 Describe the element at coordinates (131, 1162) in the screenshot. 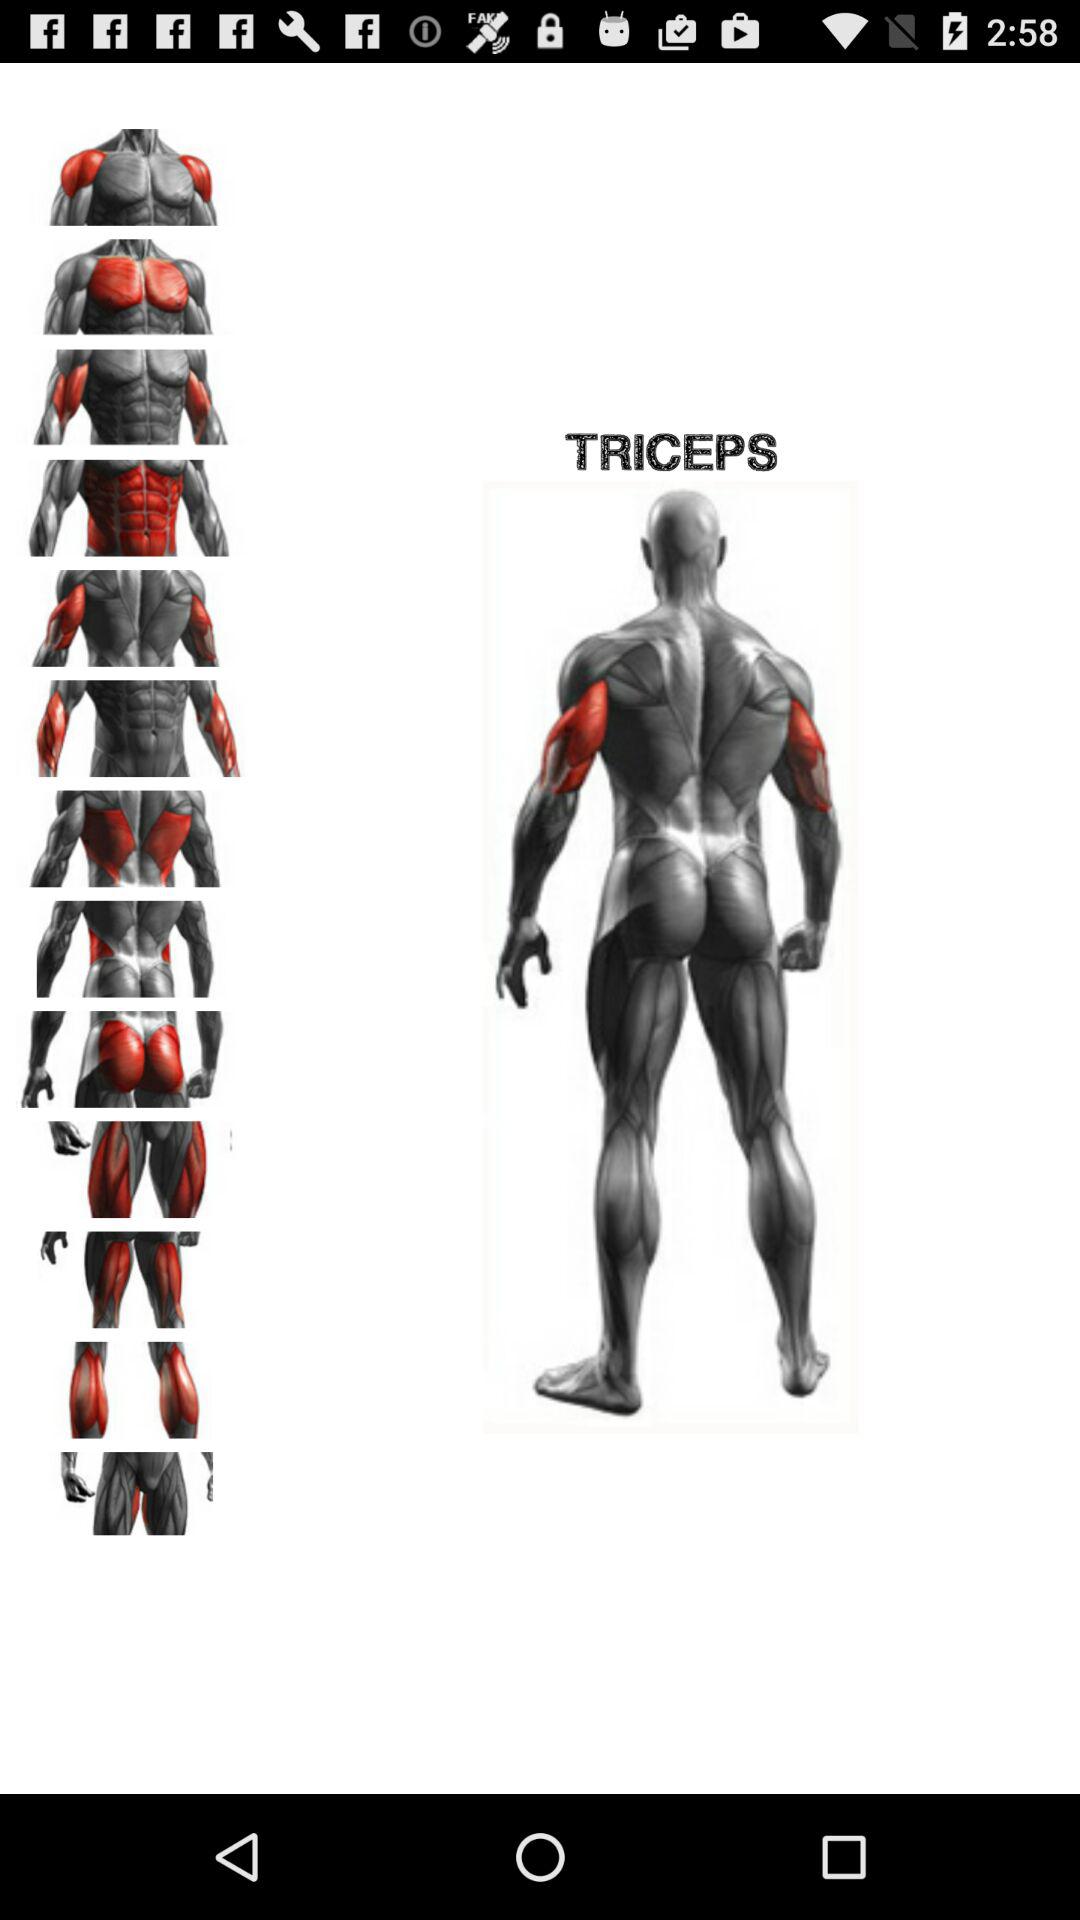

I see `thigh muscle select` at that location.